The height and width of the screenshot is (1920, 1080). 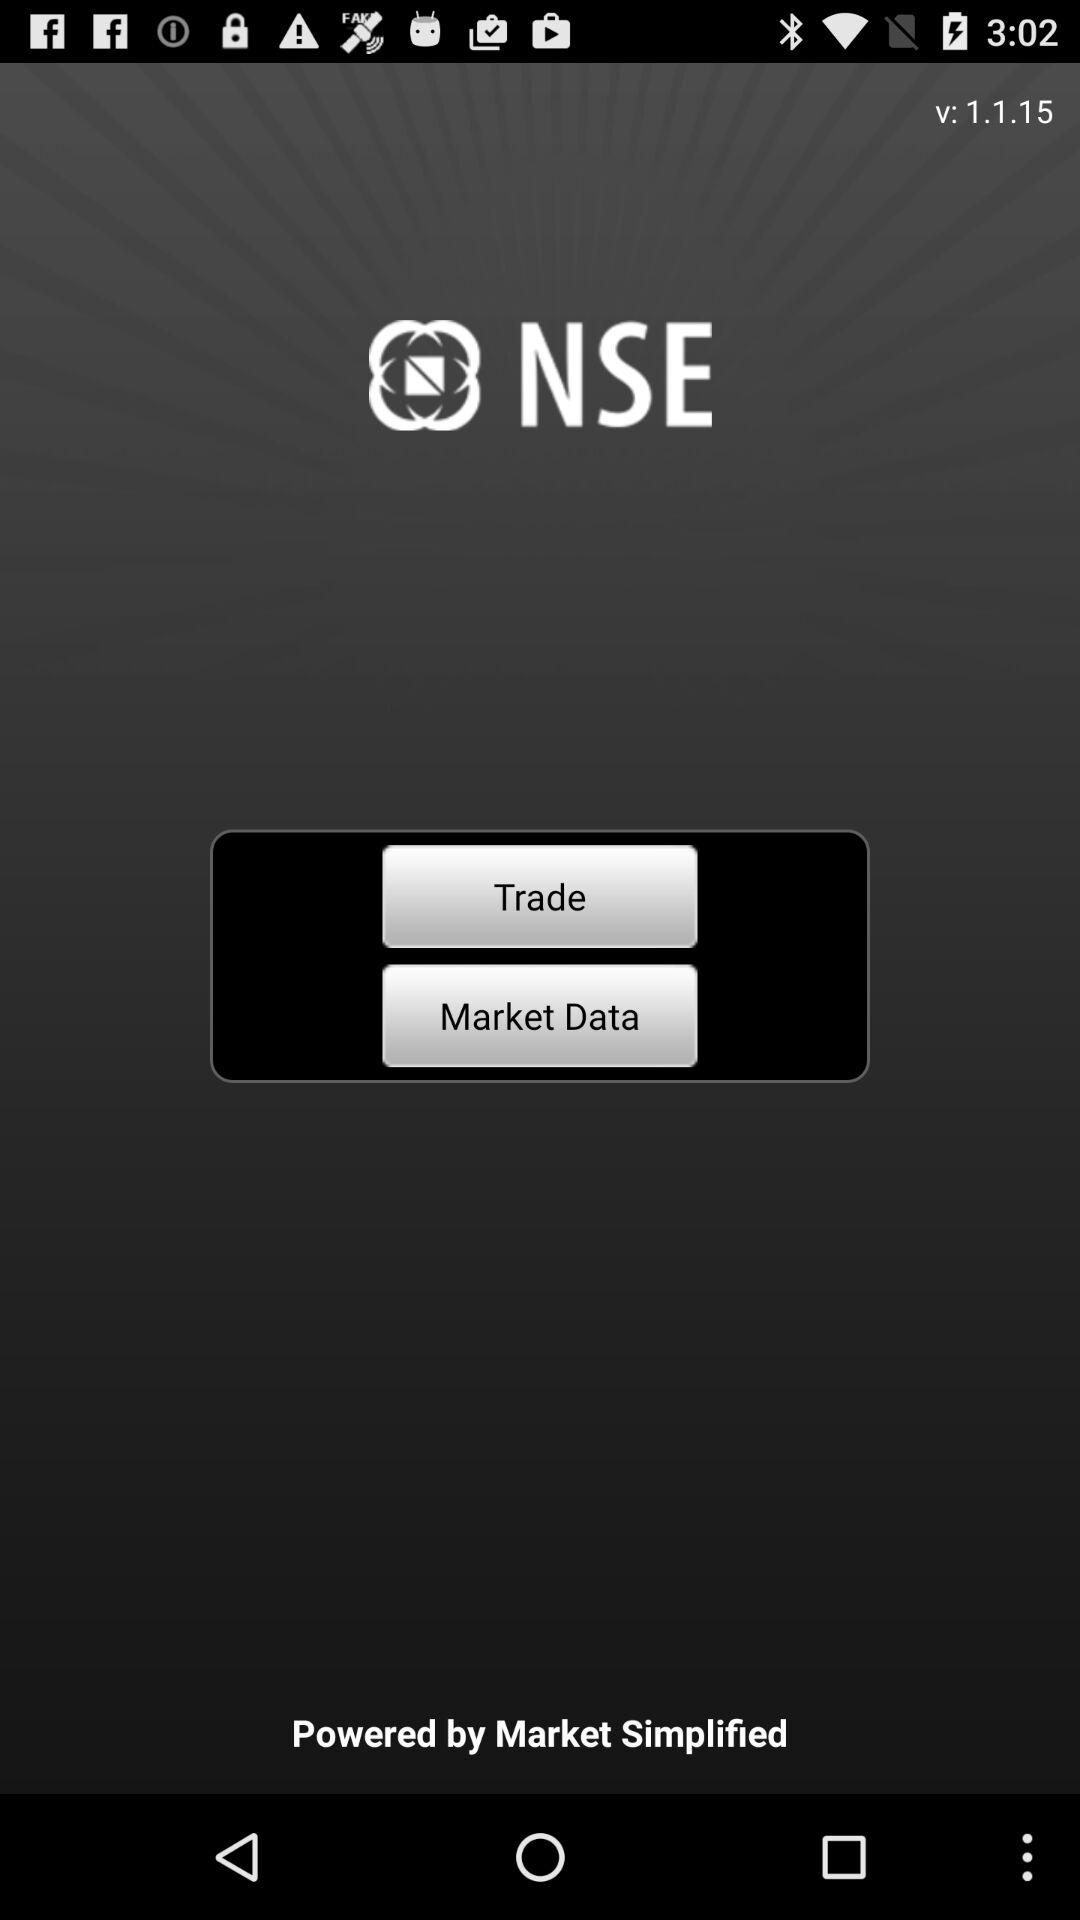 I want to click on tap item above market data, so click(x=540, y=896).